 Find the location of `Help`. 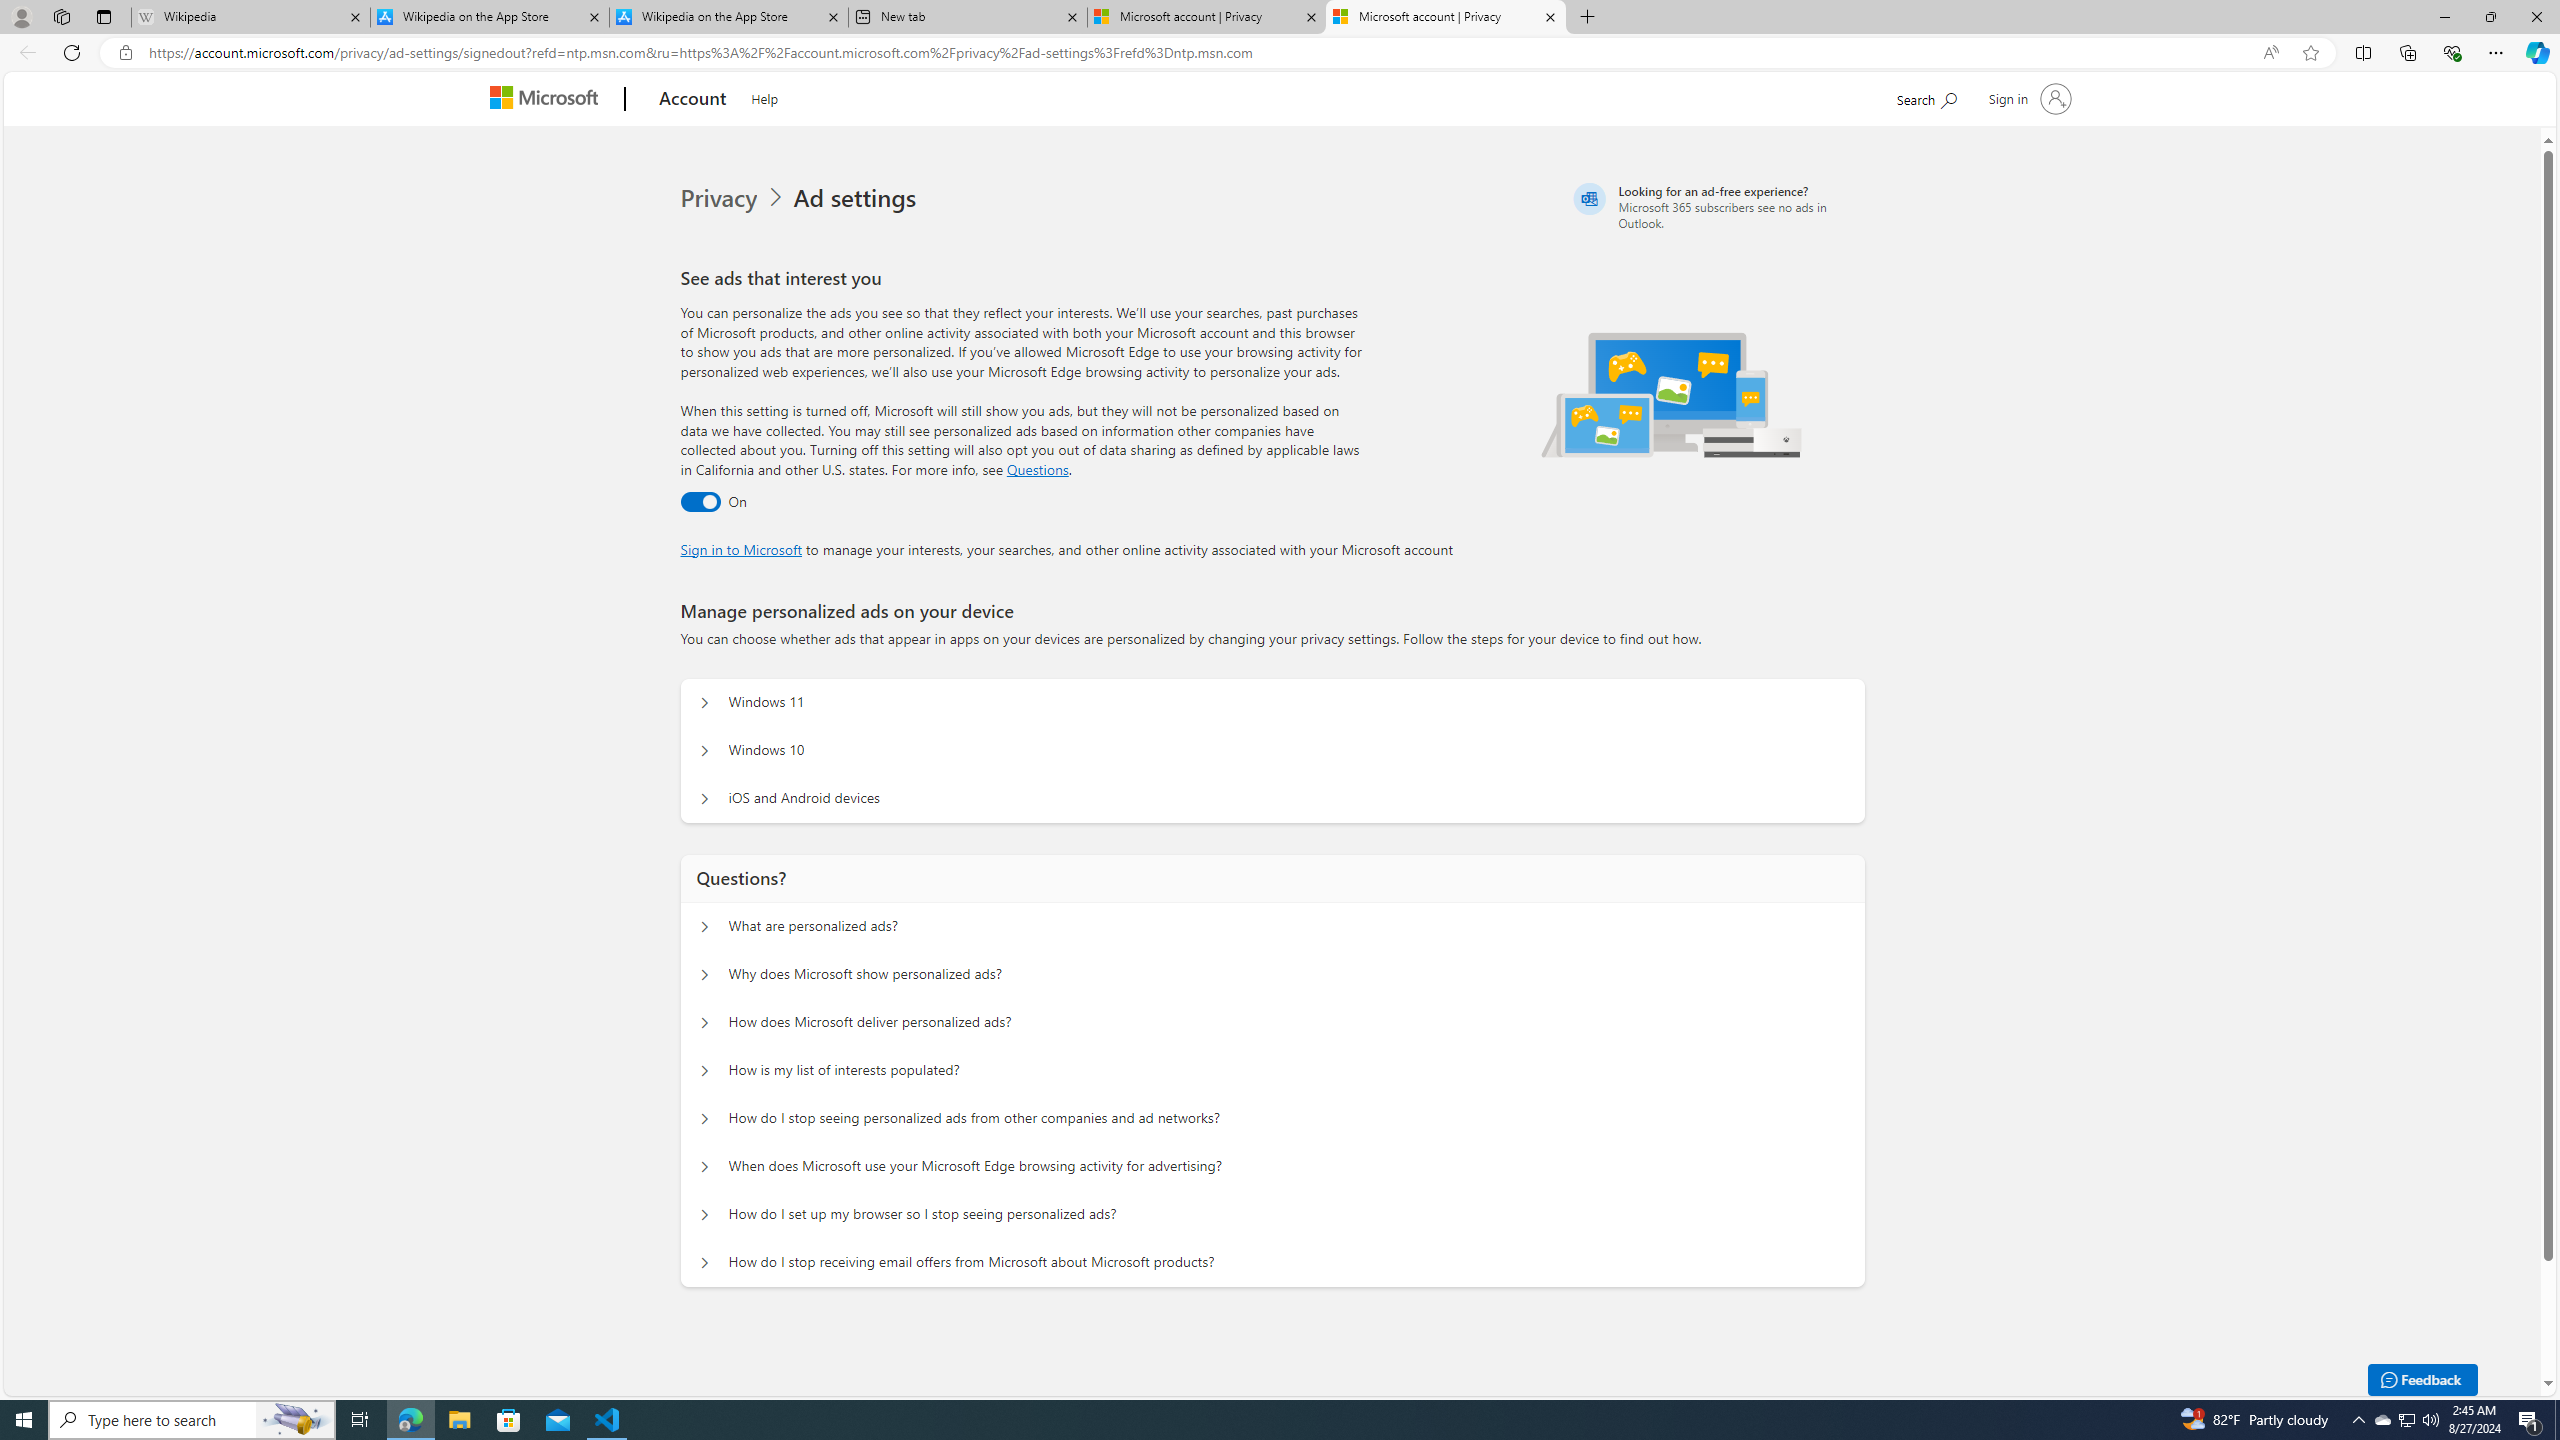

Help is located at coordinates (765, 96).